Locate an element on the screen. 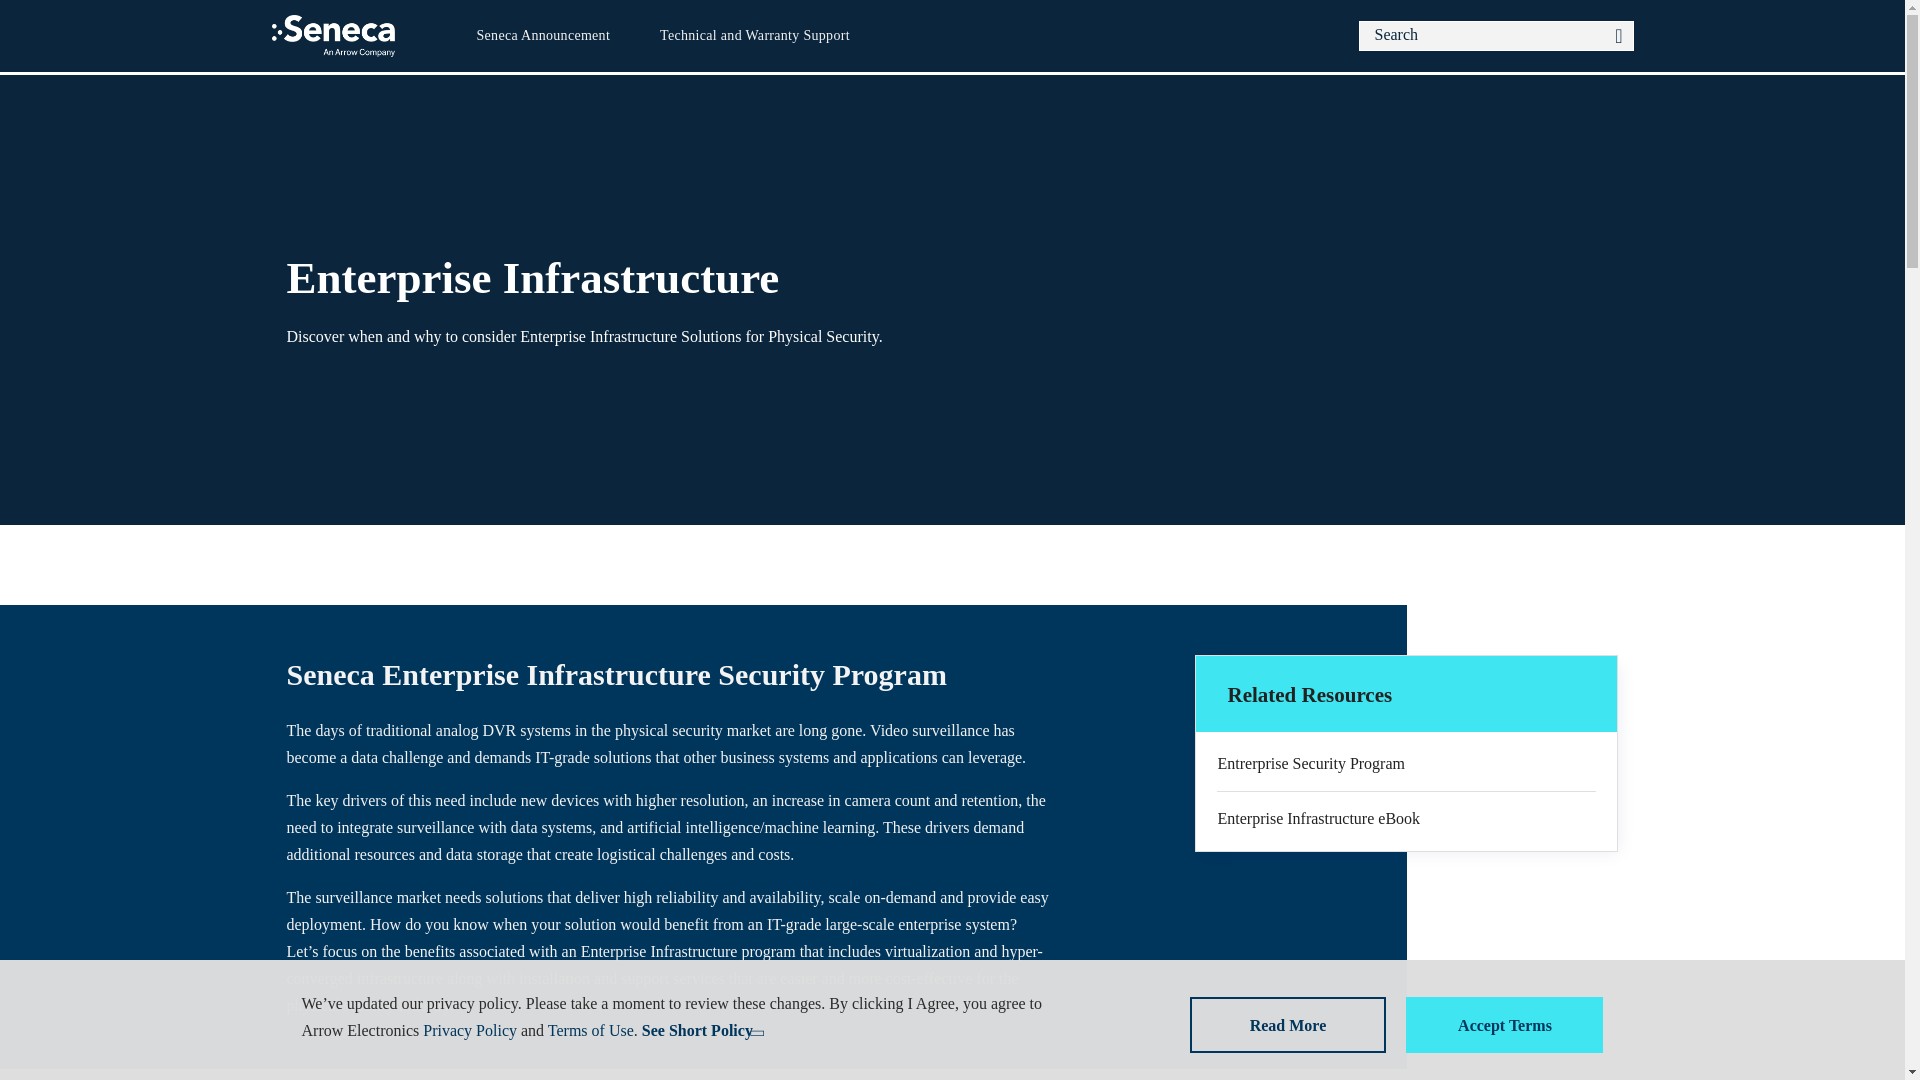  Seneca is located at coordinates (334, 36).